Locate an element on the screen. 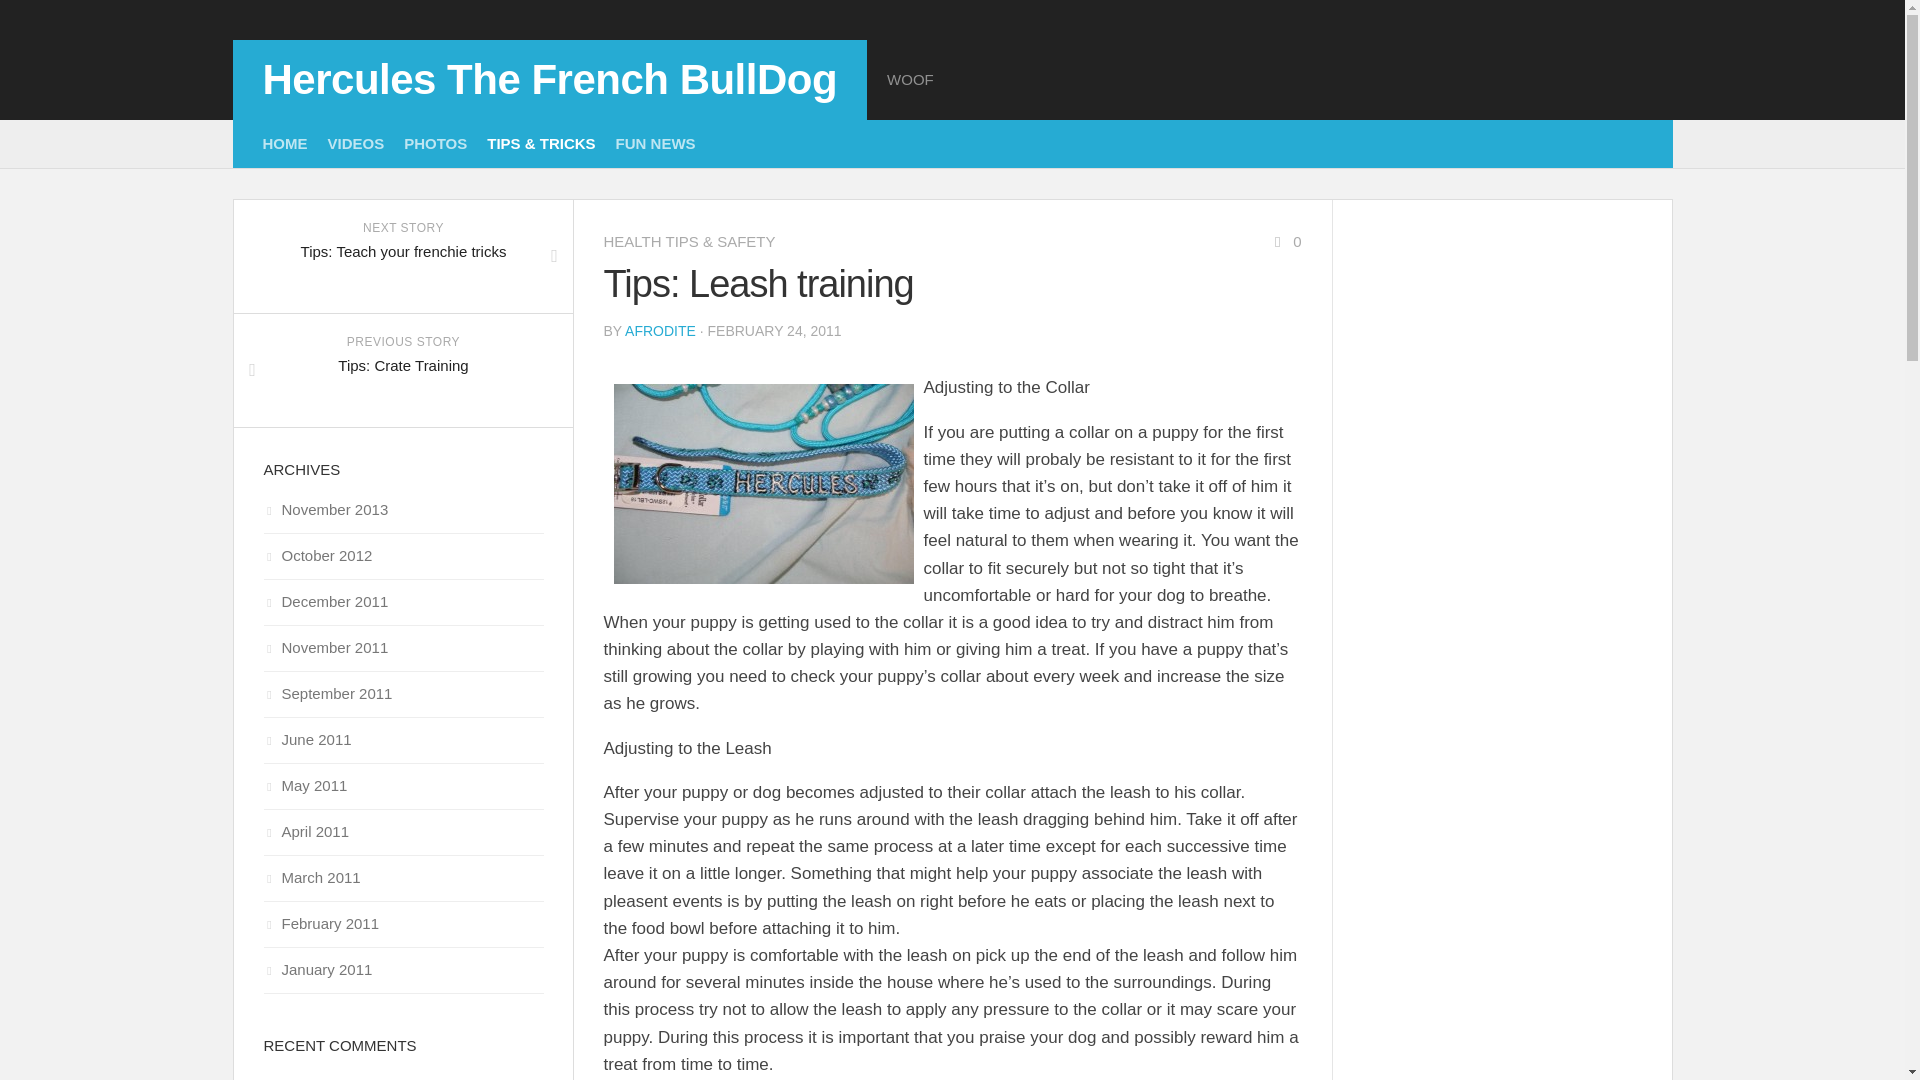 This screenshot has width=1920, height=1080. December 2011 is located at coordinates (326, 601).